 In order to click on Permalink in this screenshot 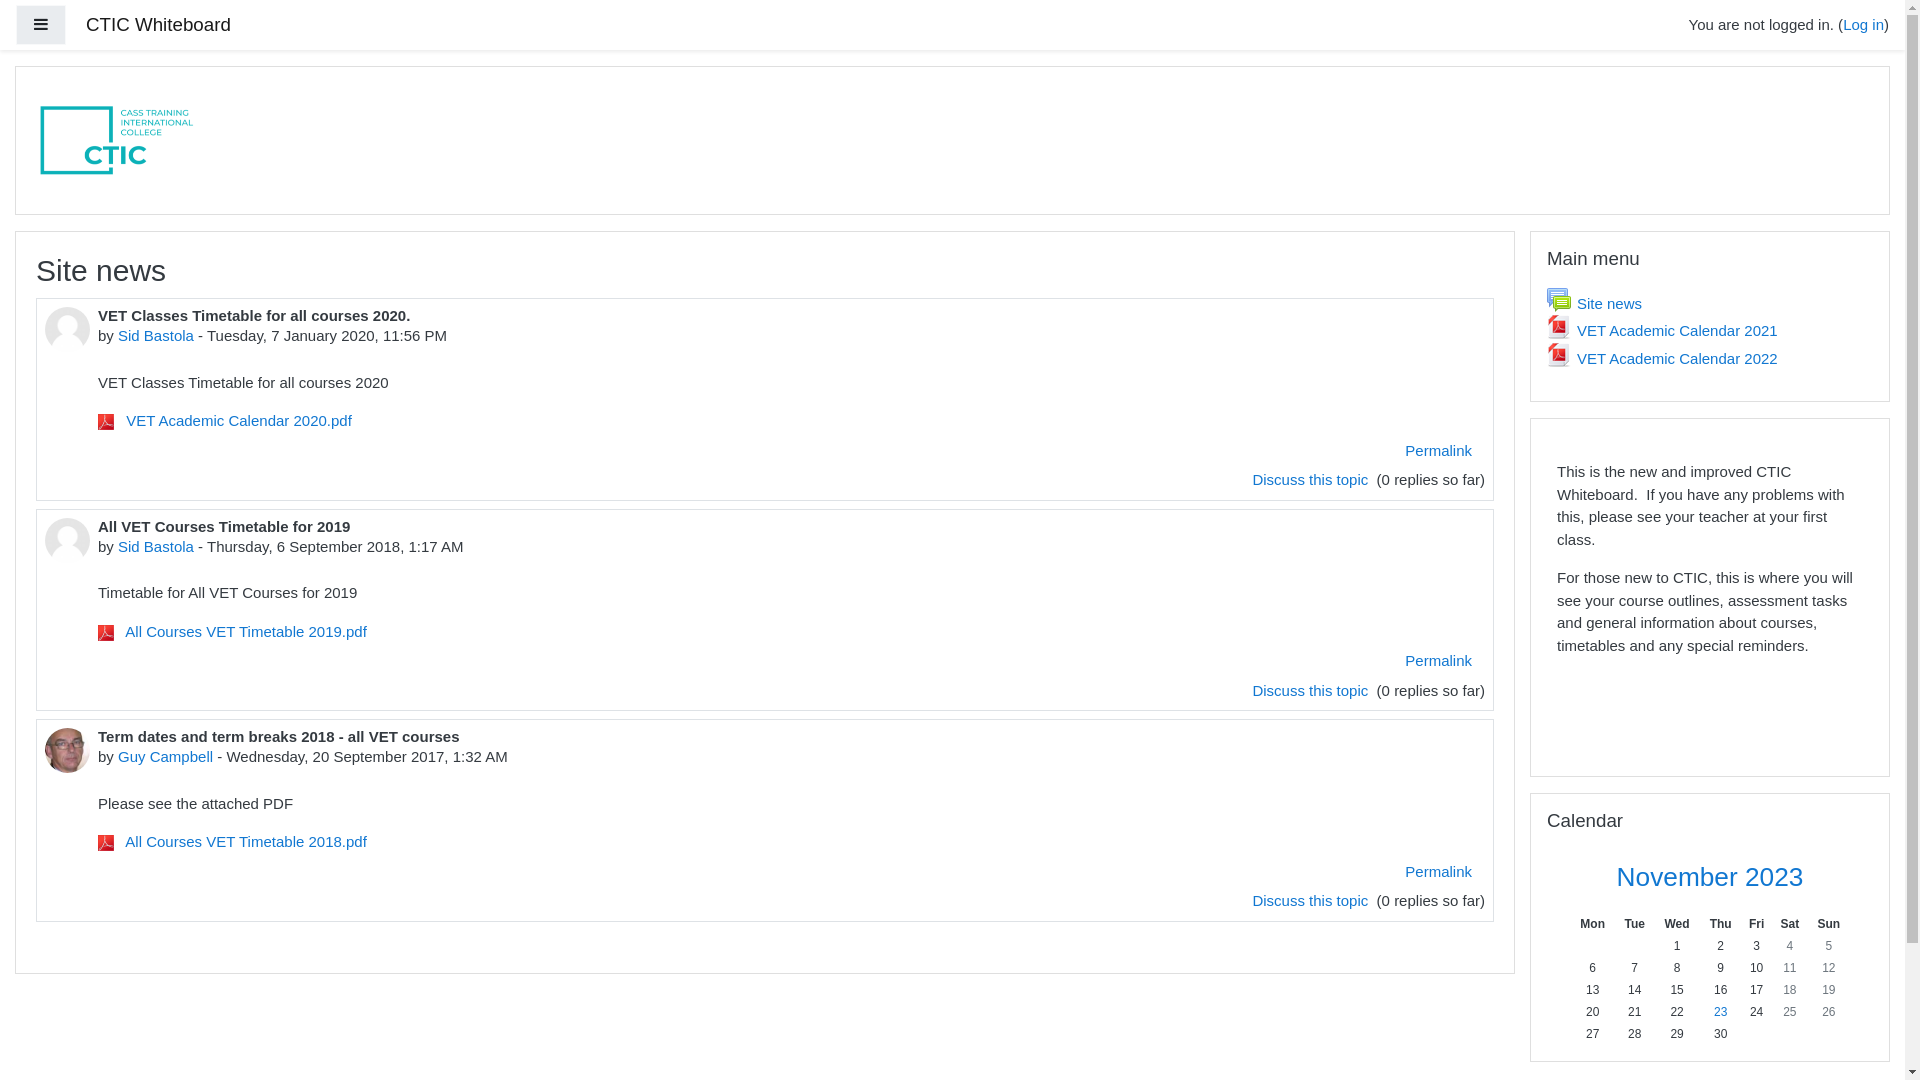, I will do `click(1438, 662)`.